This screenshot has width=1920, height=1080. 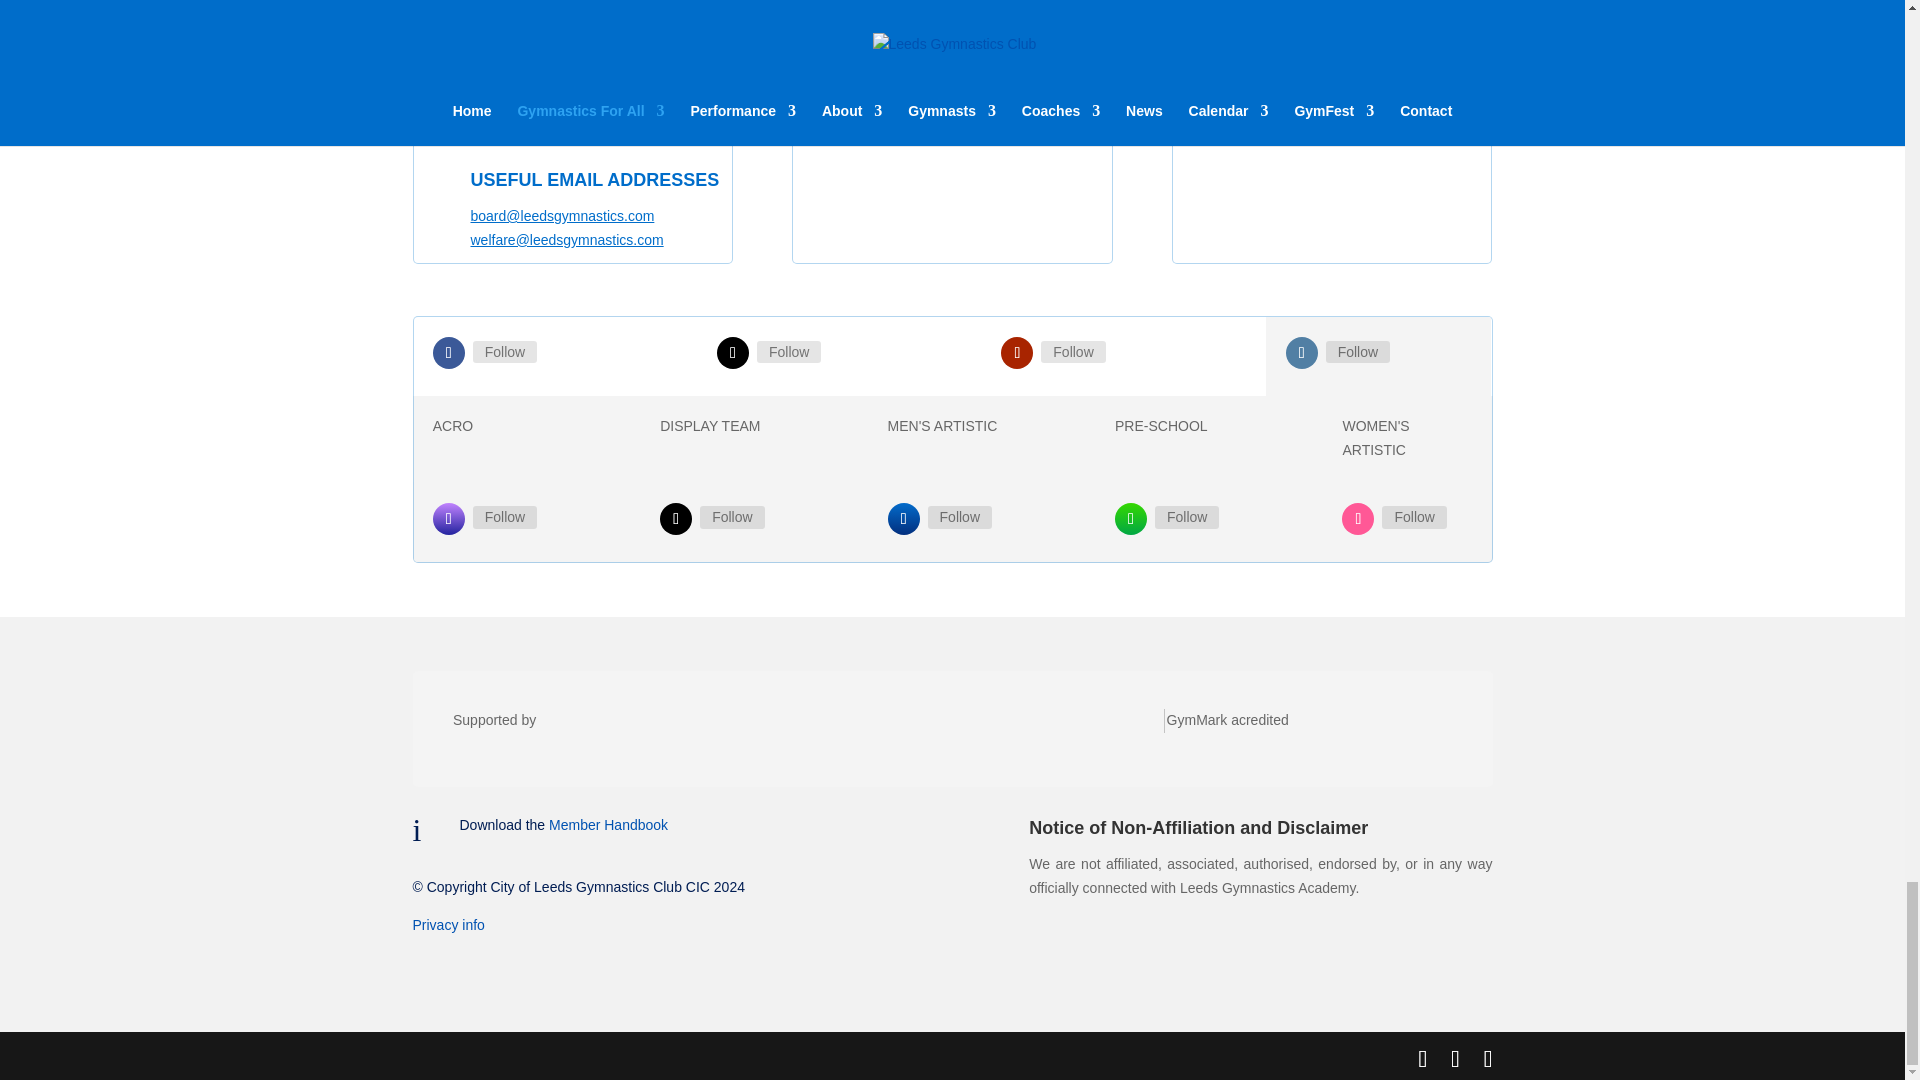 I want to click on Twitter, so click(x=788, y=352).